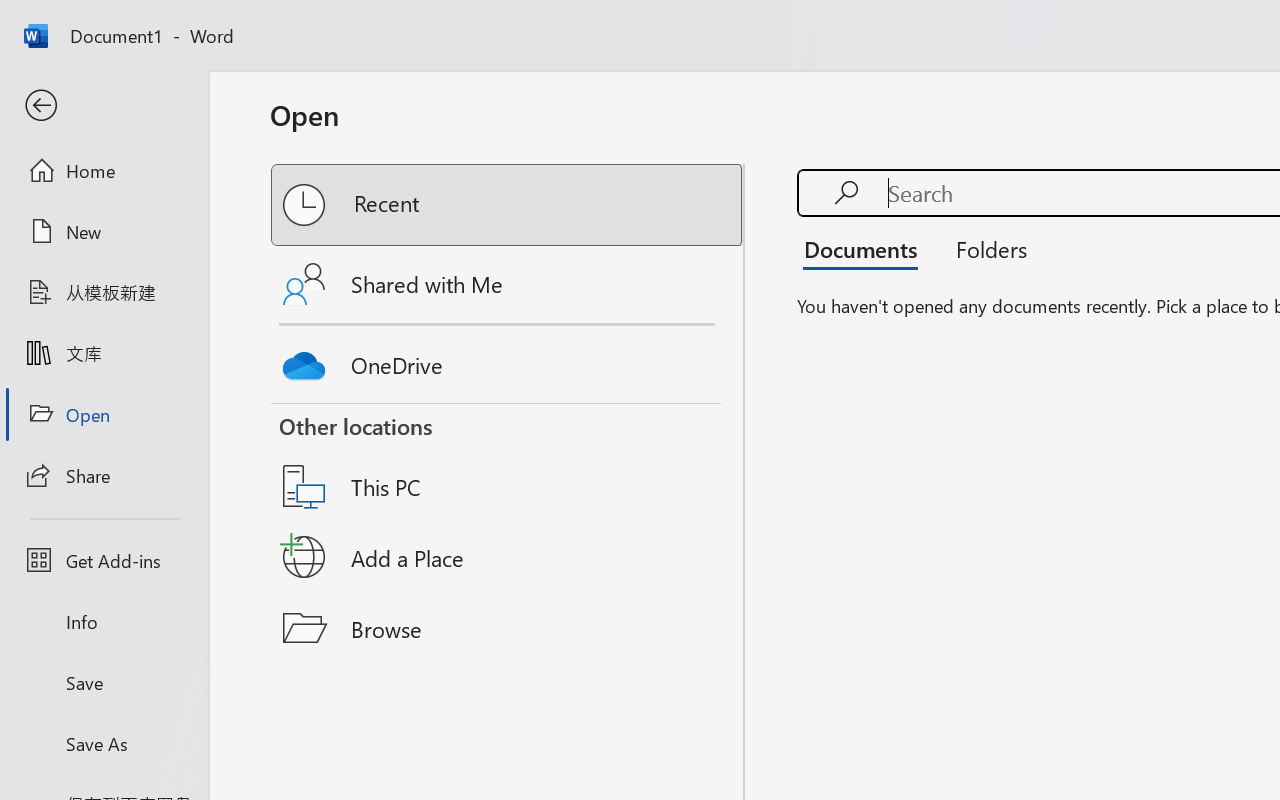 This screenshot has height=800, width=1280. I want to click on Documents, so click(866, 248).